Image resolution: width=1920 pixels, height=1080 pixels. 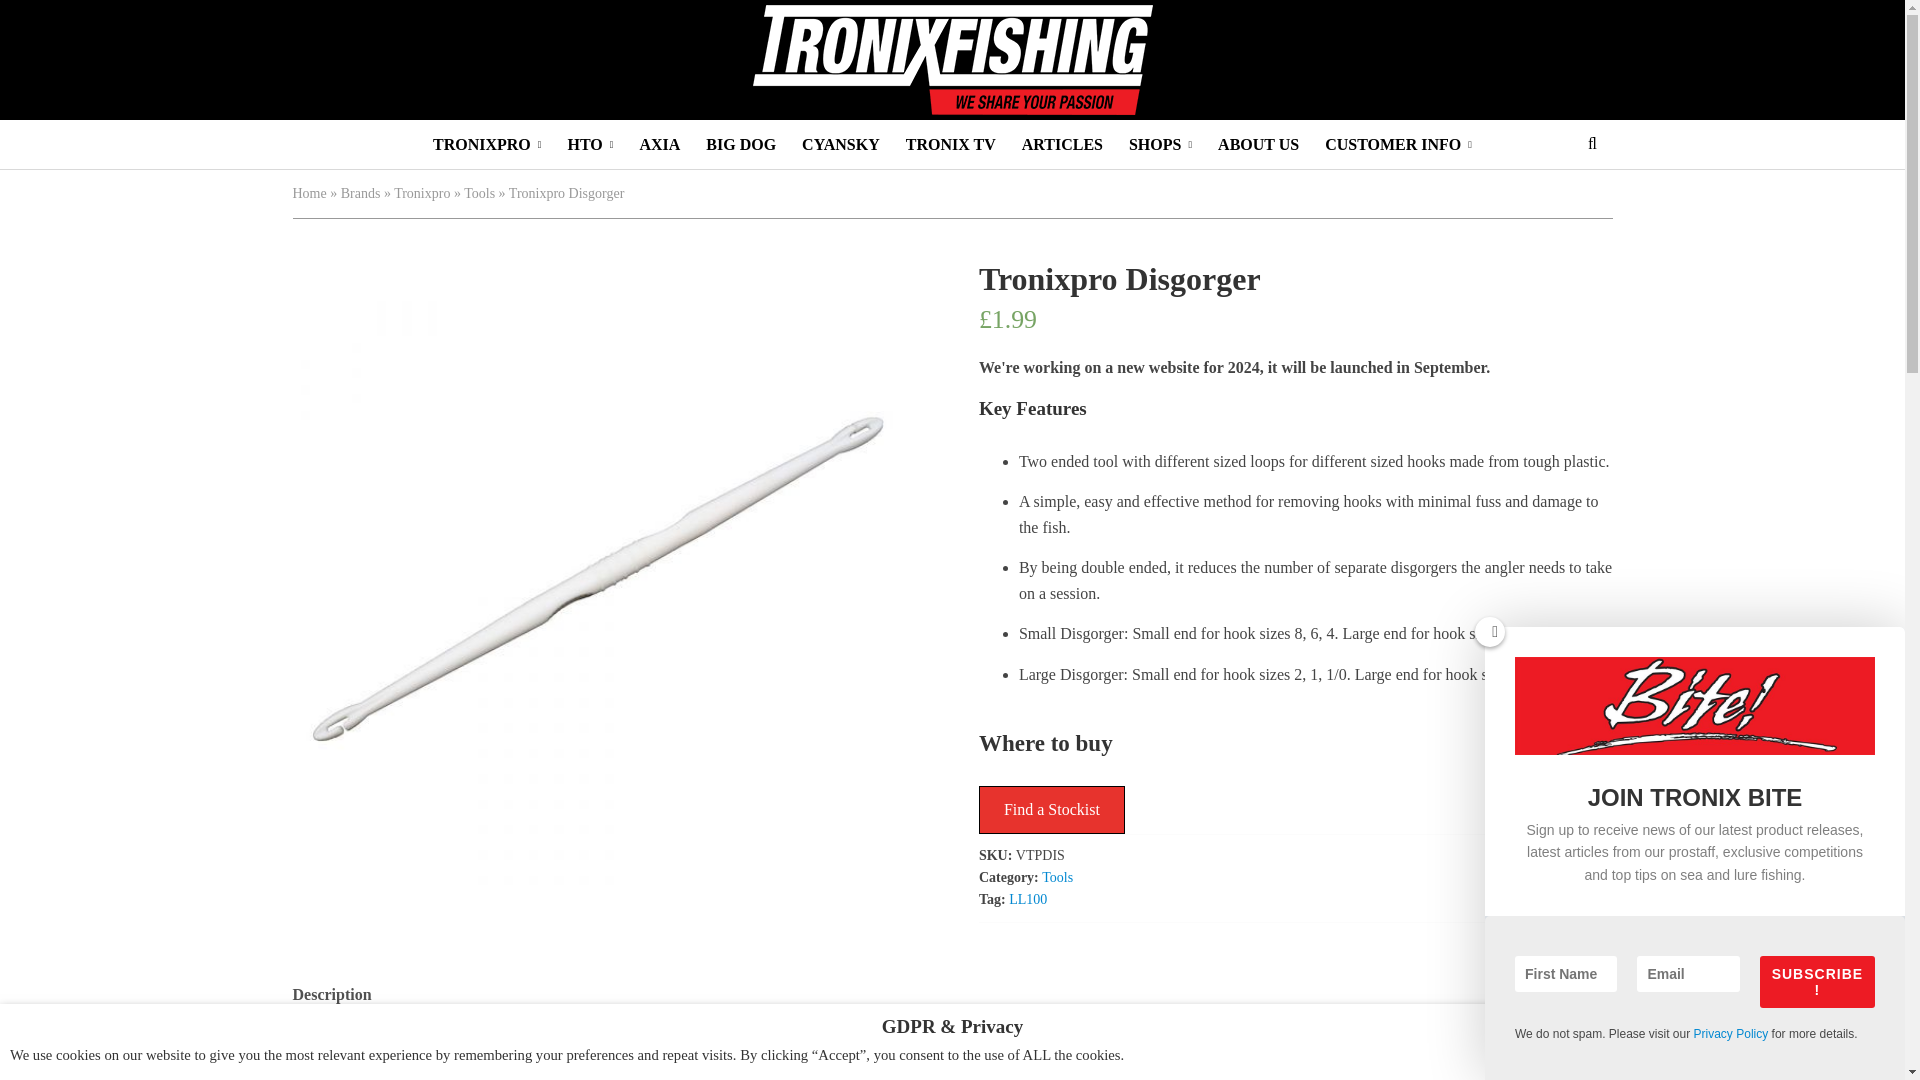 I want to click on ABOUT US, so click(x=1258, y=144).